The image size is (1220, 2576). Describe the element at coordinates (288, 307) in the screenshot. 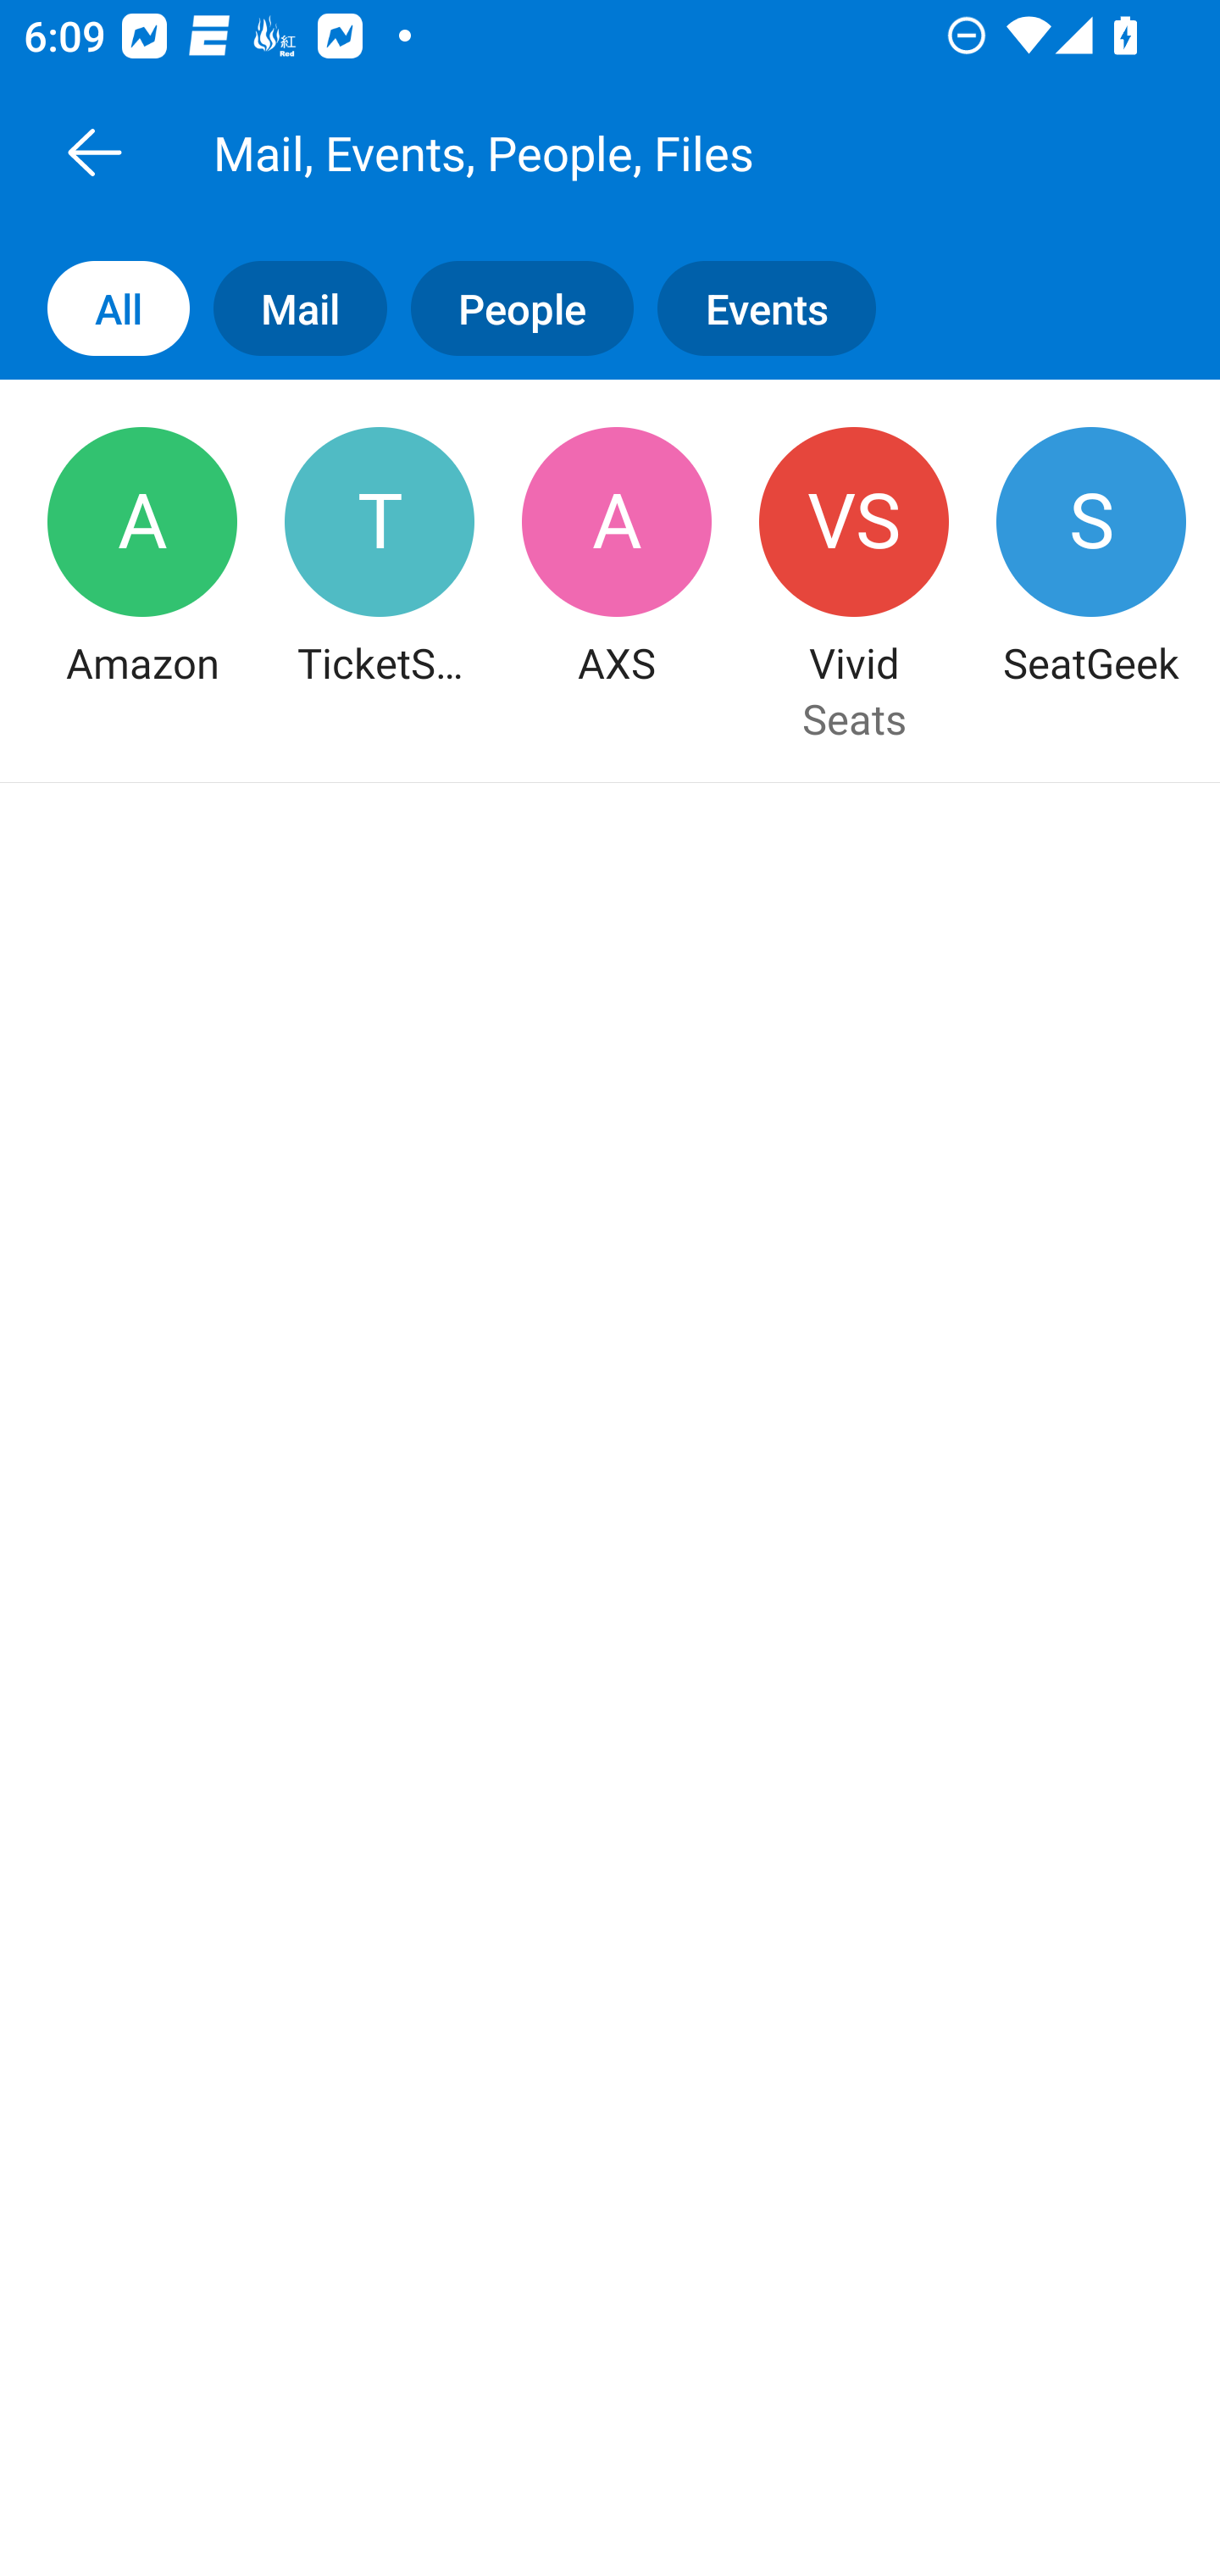

I see `Mail` at that location.